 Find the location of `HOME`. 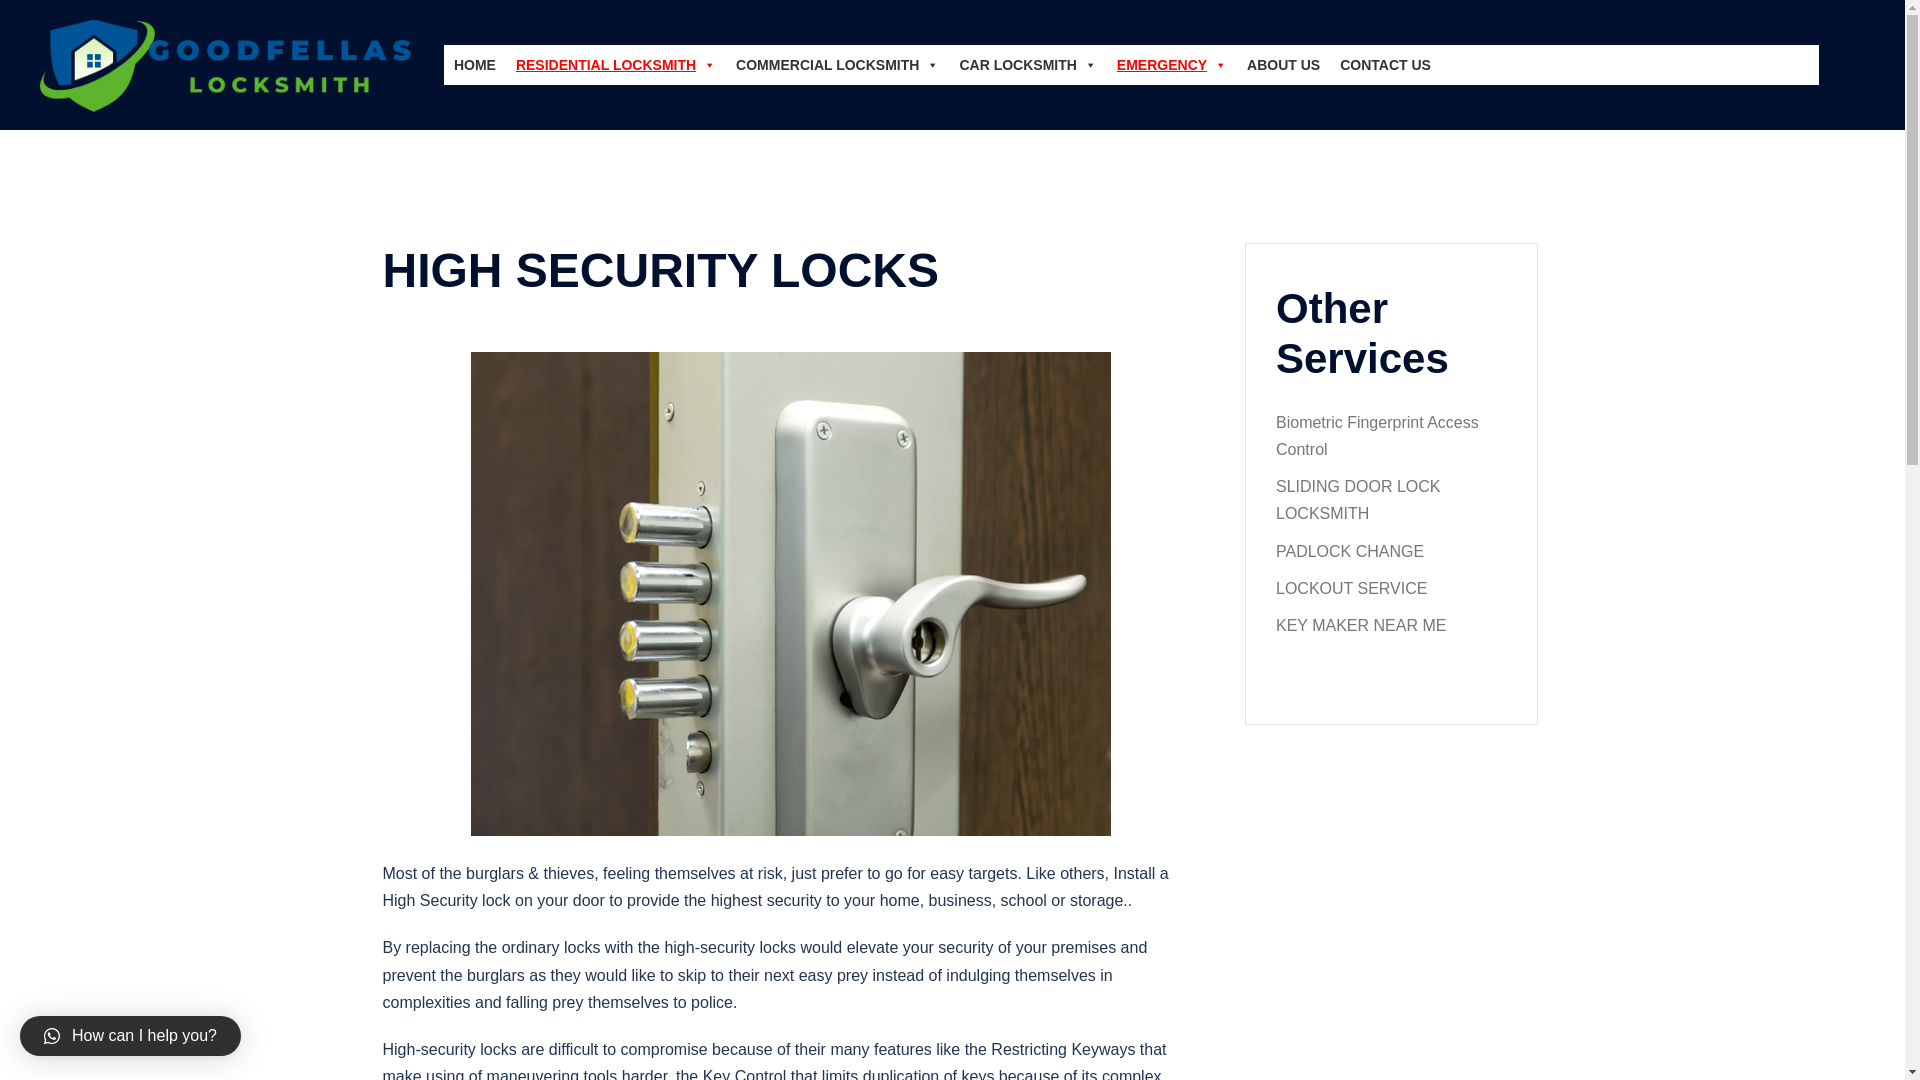

HOME is located at coordinates (474, 65).